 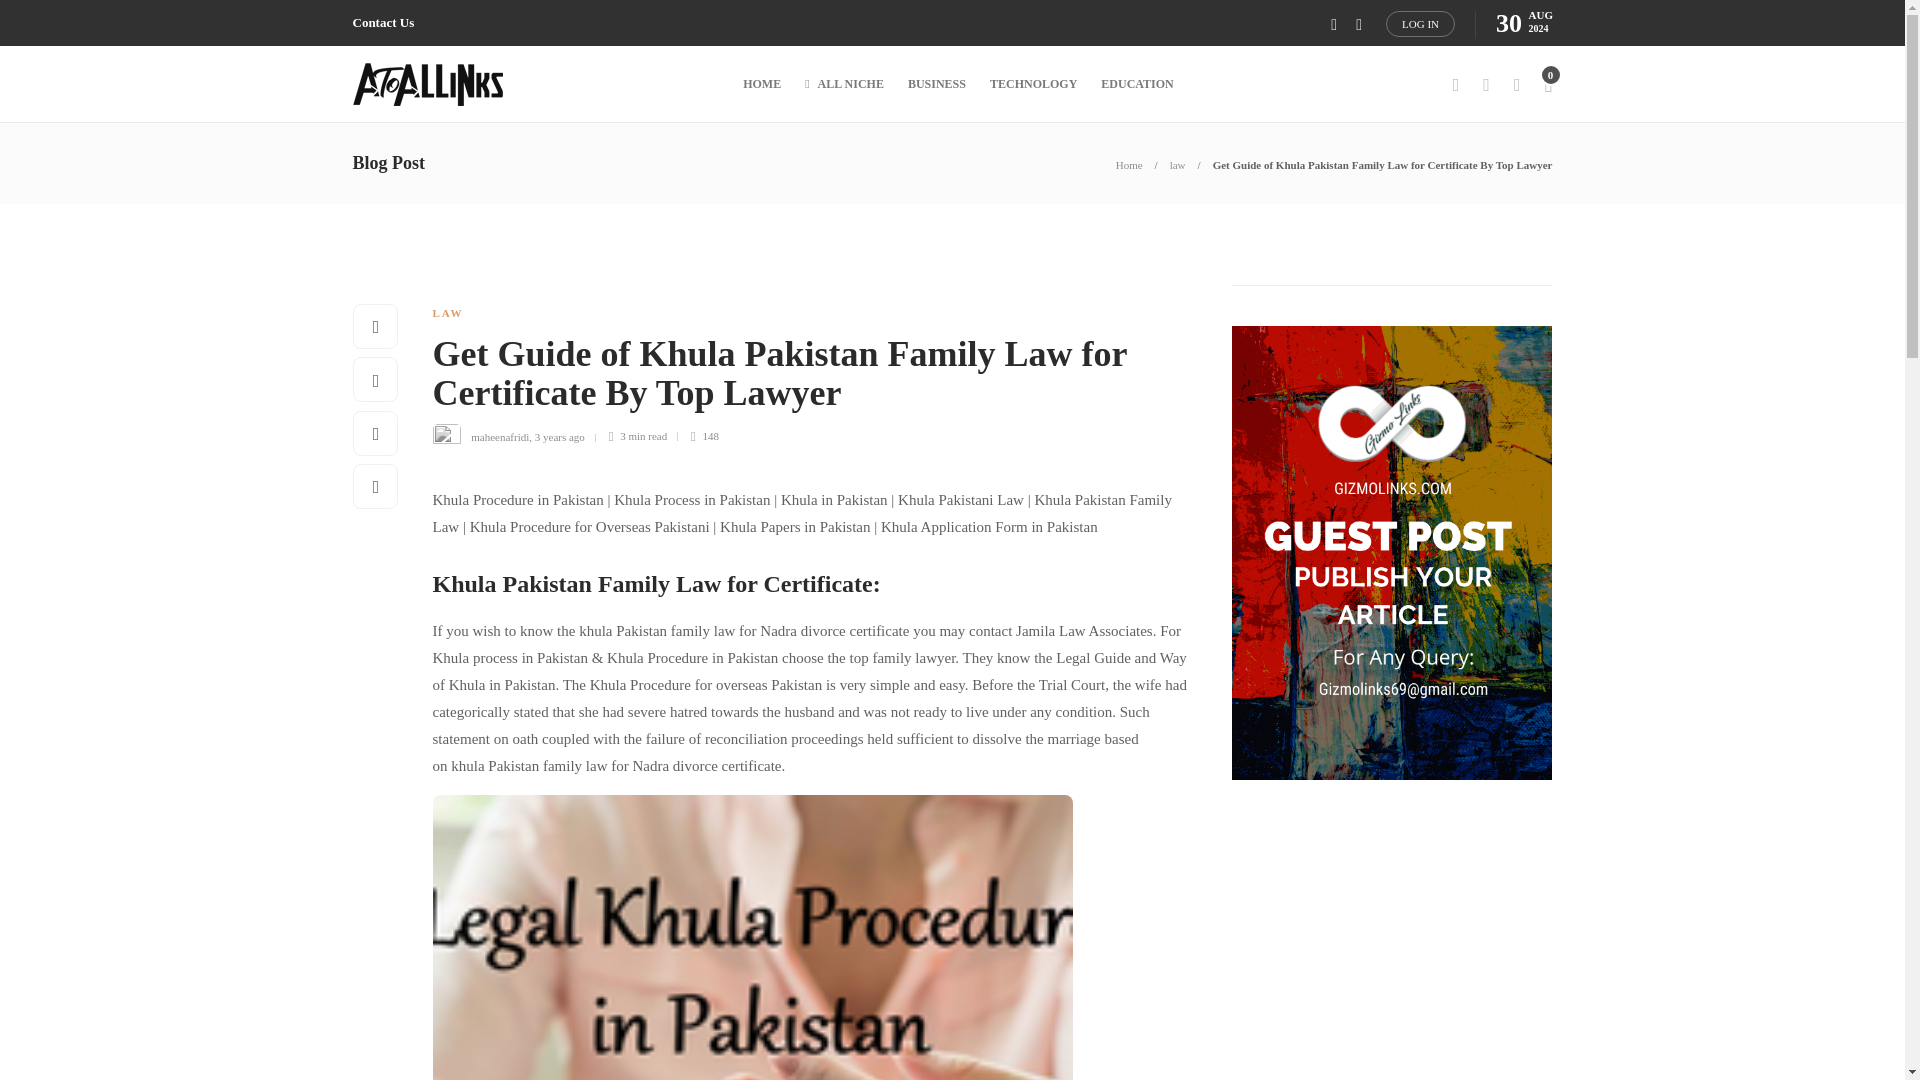 What do you see at coordinates (844, 84) in the screenshot?
I see `ALL NICHE` at bounding box center [844, 84].